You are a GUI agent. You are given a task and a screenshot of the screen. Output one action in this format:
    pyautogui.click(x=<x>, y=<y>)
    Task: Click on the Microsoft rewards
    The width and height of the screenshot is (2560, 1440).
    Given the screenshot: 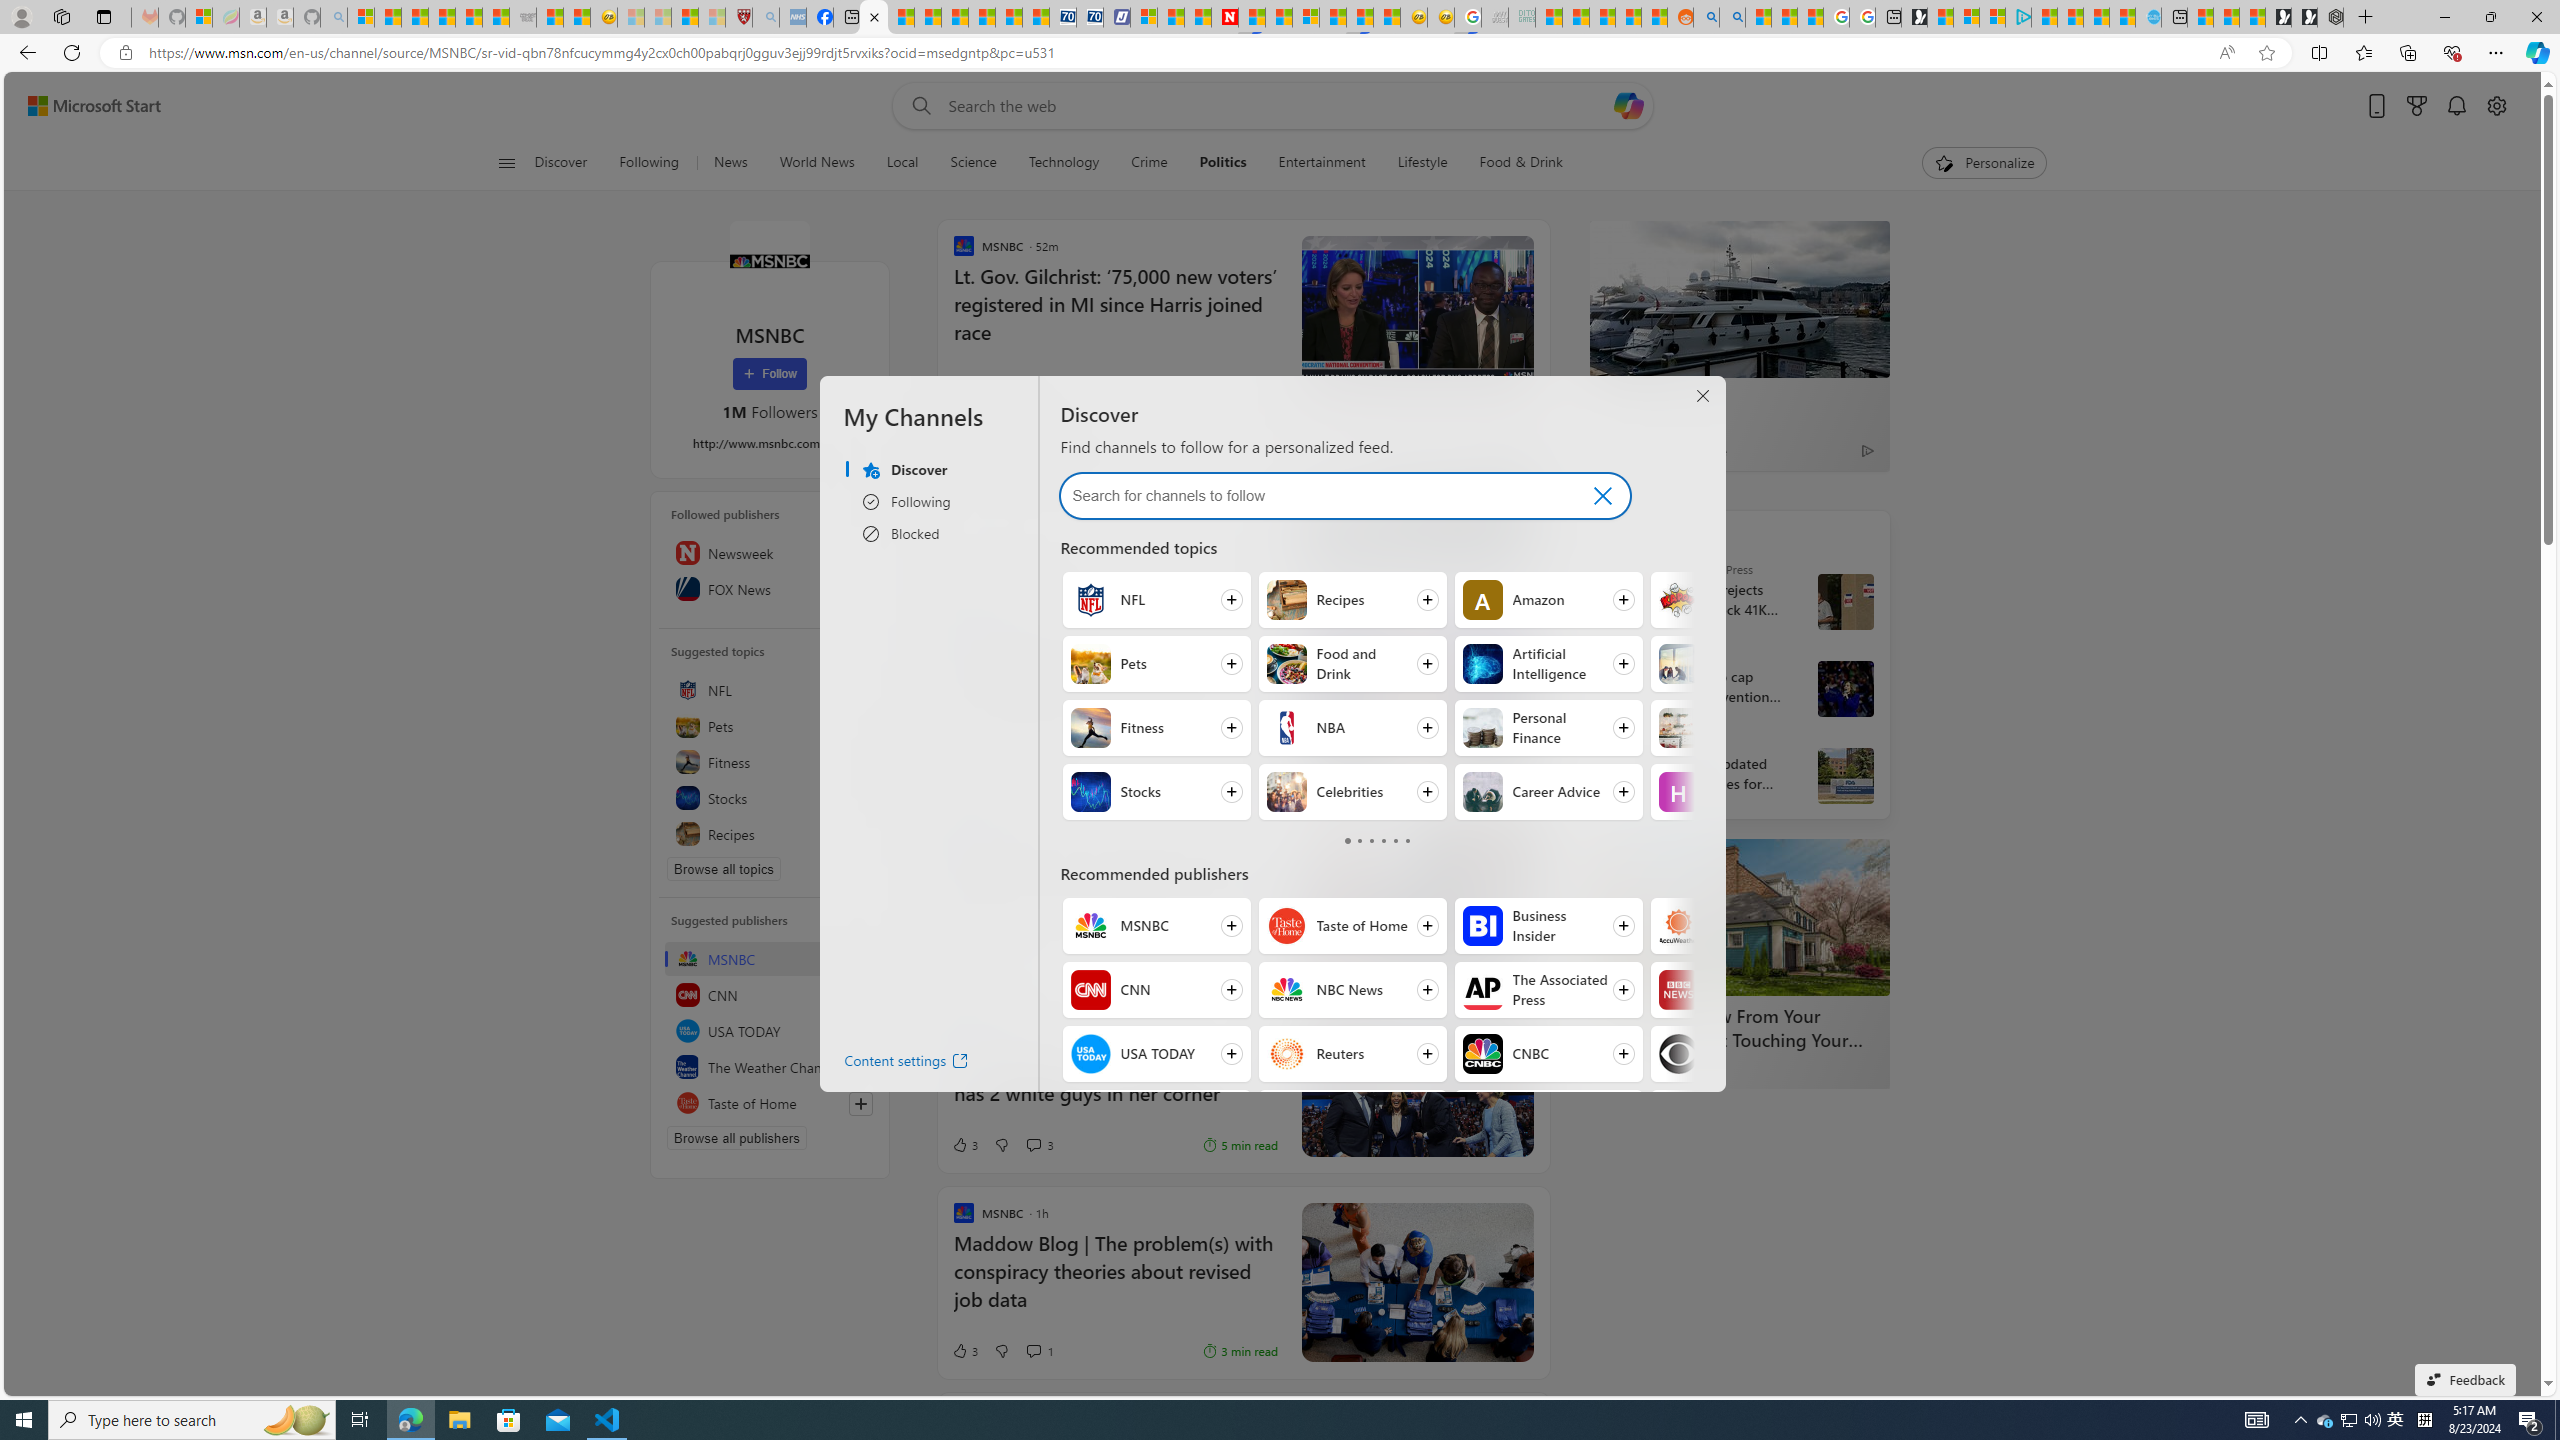 What is the action you would take?
    pyautogui.click(x=2416, y=106)
    